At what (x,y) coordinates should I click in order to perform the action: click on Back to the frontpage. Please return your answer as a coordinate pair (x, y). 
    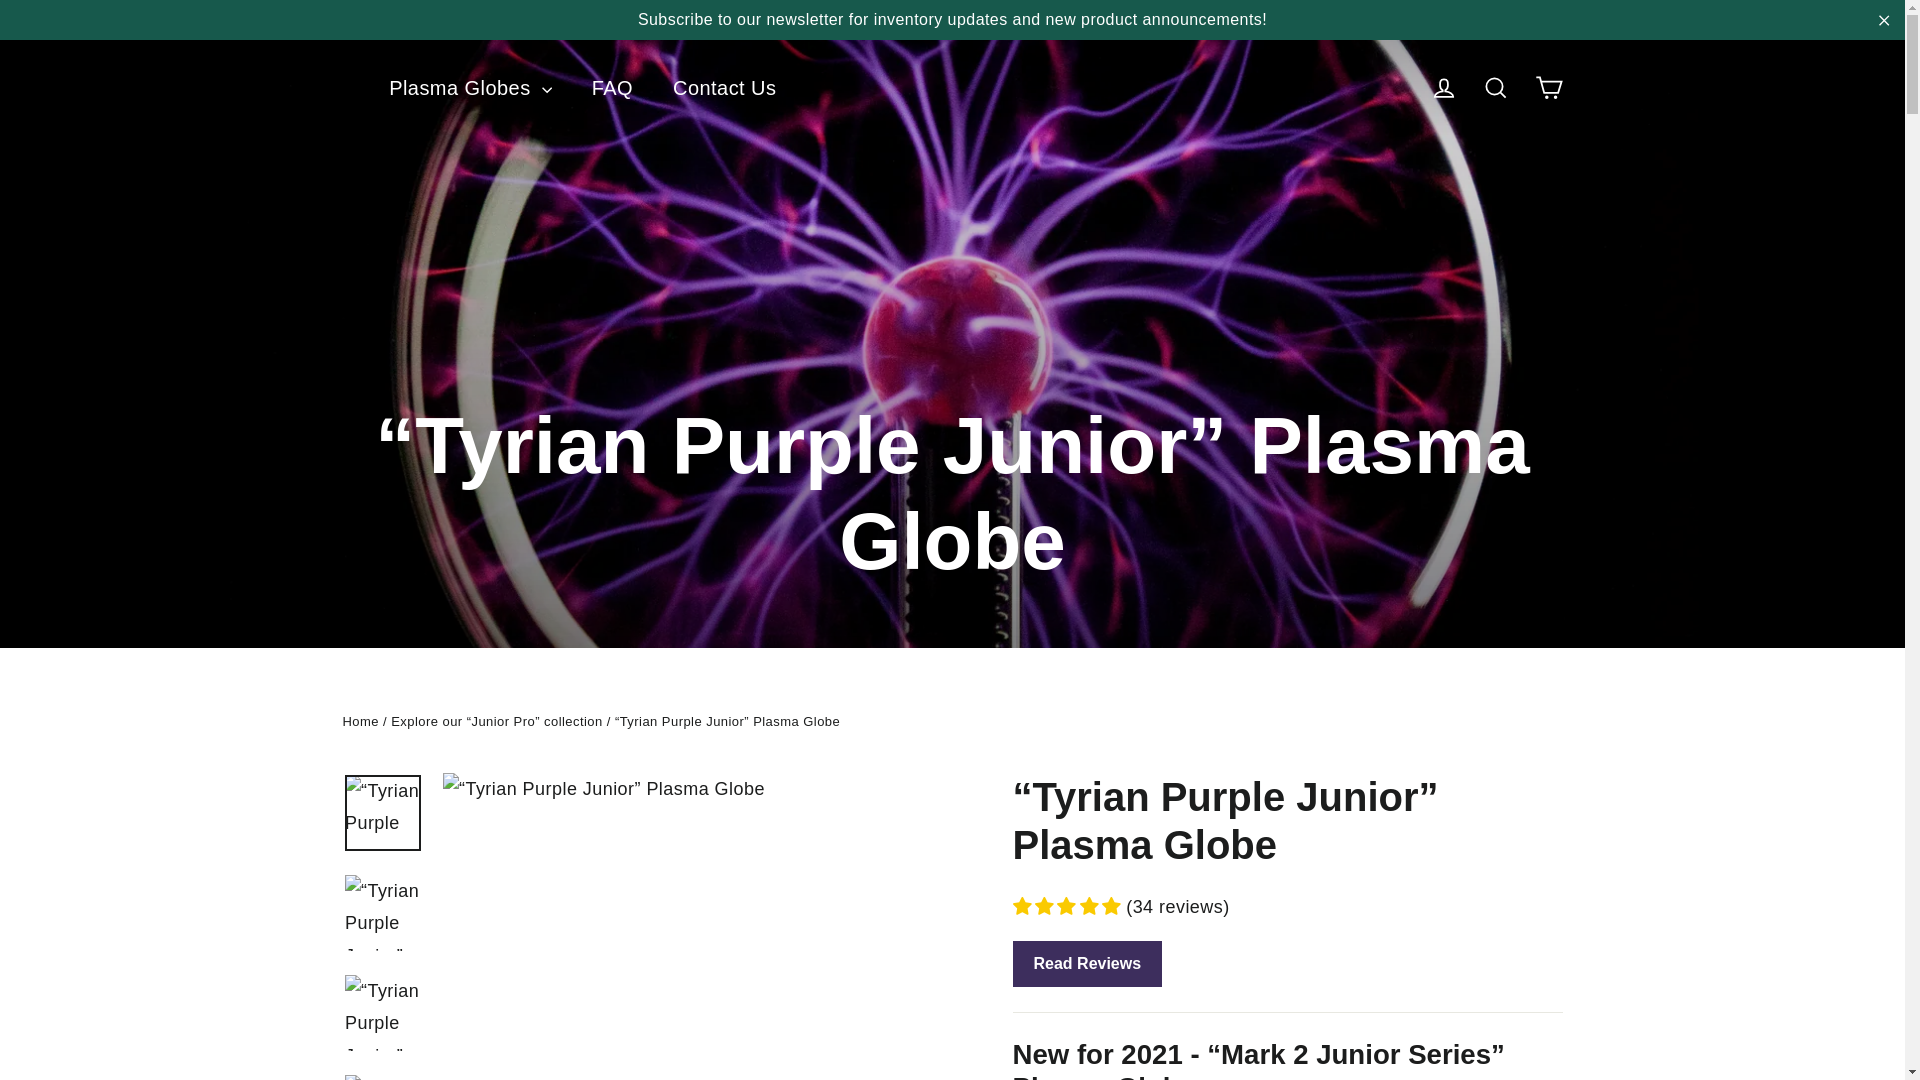
    Looking at the image, I should click on (360, 721).